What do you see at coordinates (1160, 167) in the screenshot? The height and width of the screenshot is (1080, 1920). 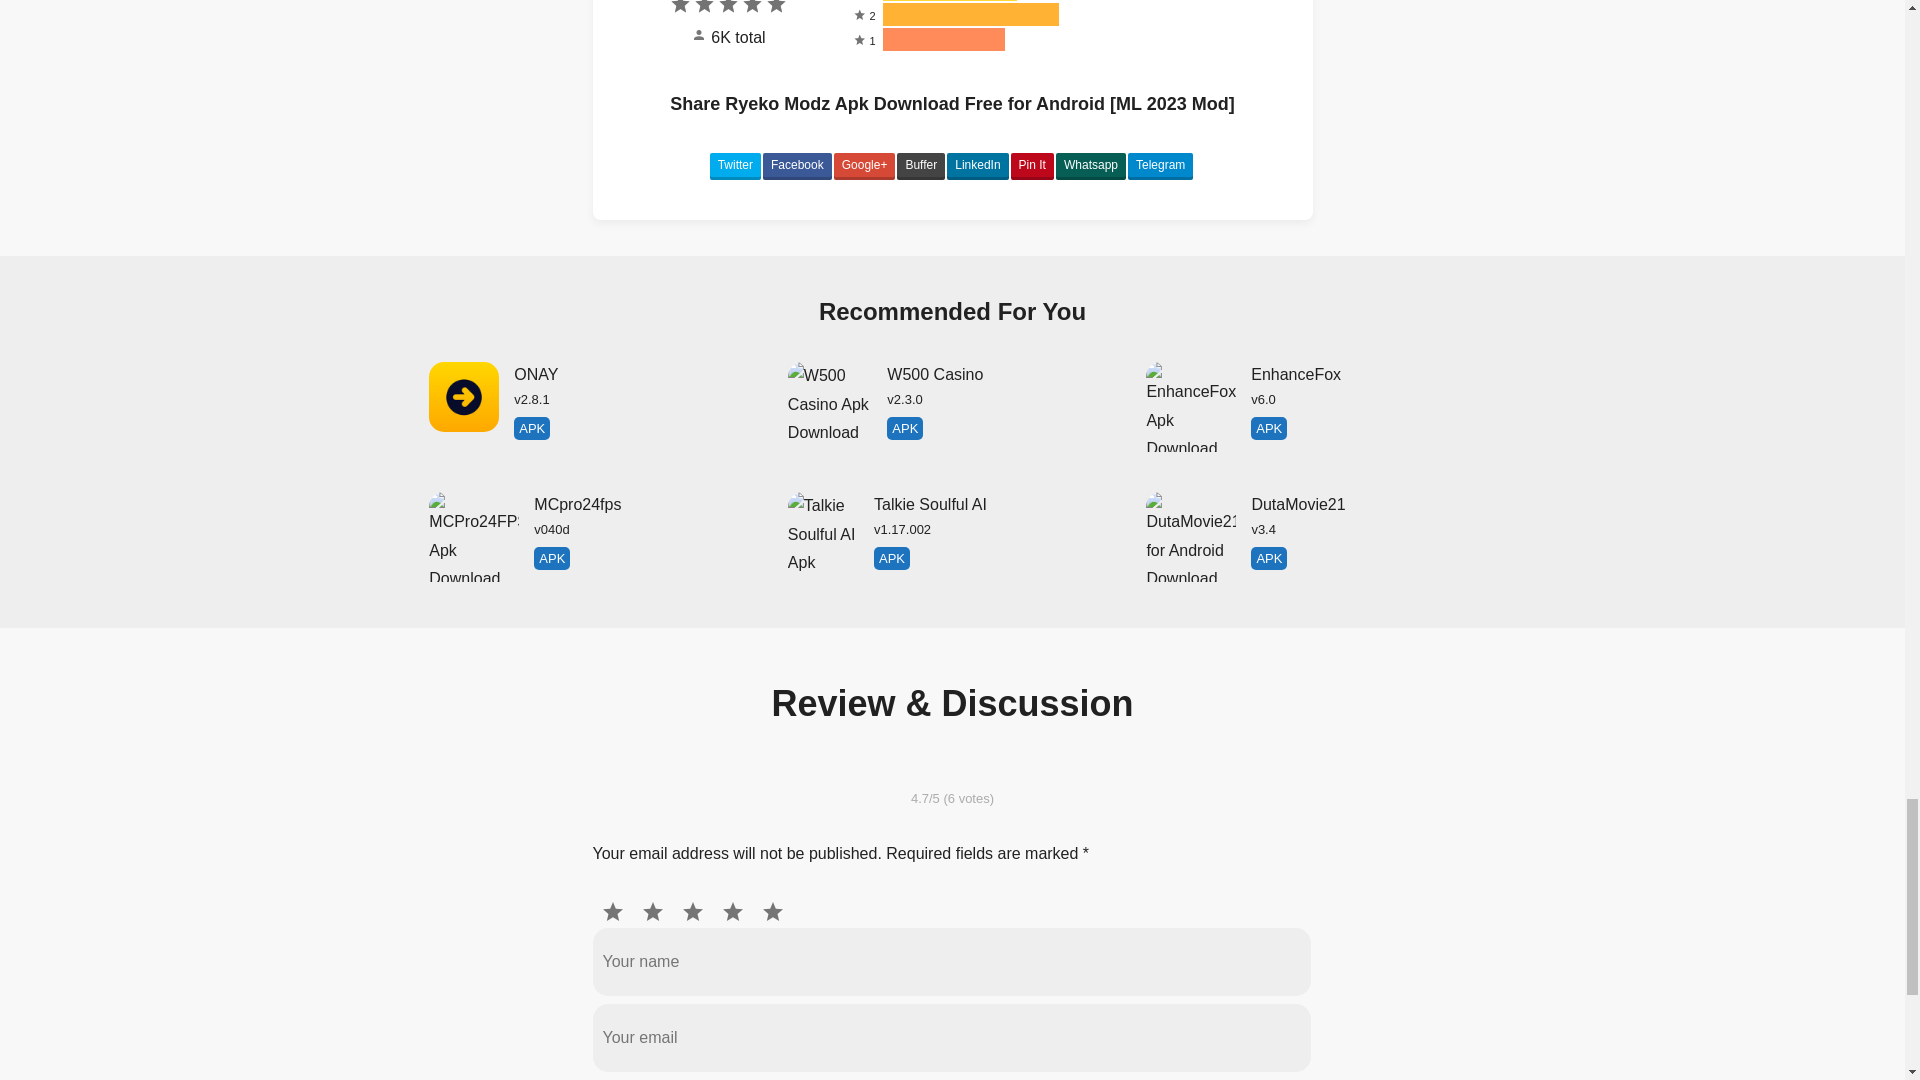 I see `Telegram` at bounding box center [1160, 167].